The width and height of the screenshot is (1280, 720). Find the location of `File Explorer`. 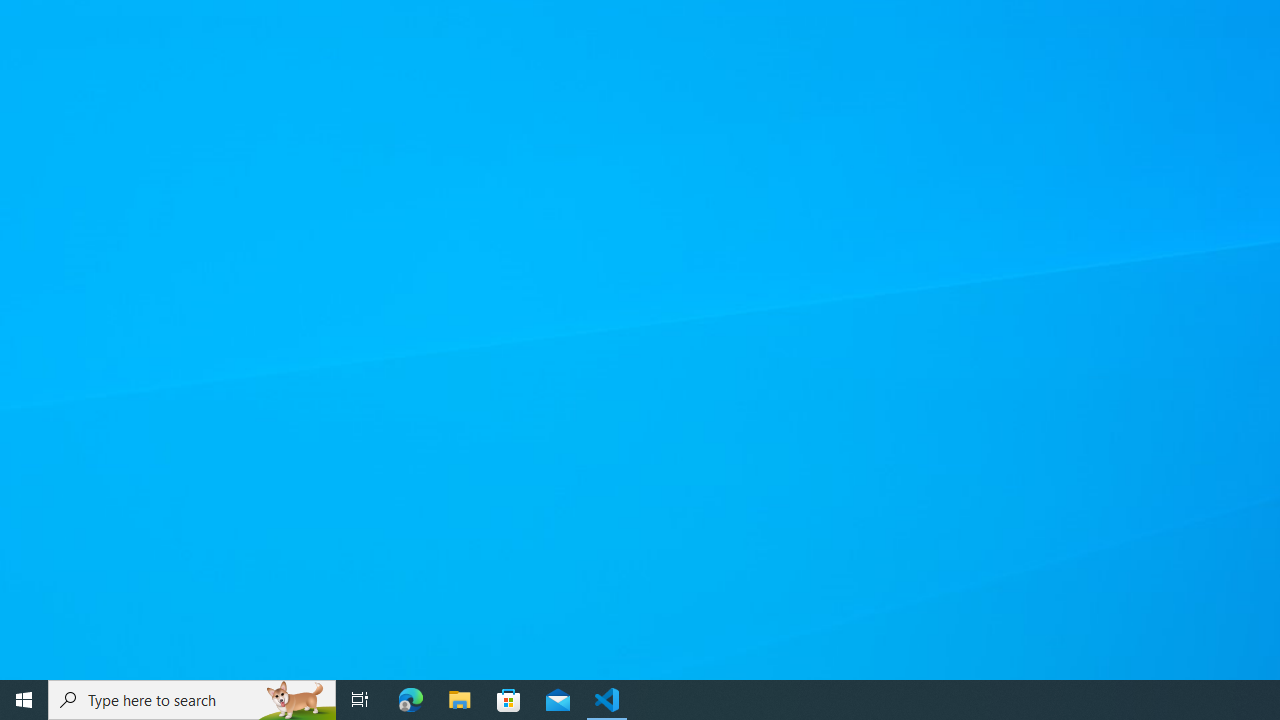

File Explorer is located at coordinates (460, 700).